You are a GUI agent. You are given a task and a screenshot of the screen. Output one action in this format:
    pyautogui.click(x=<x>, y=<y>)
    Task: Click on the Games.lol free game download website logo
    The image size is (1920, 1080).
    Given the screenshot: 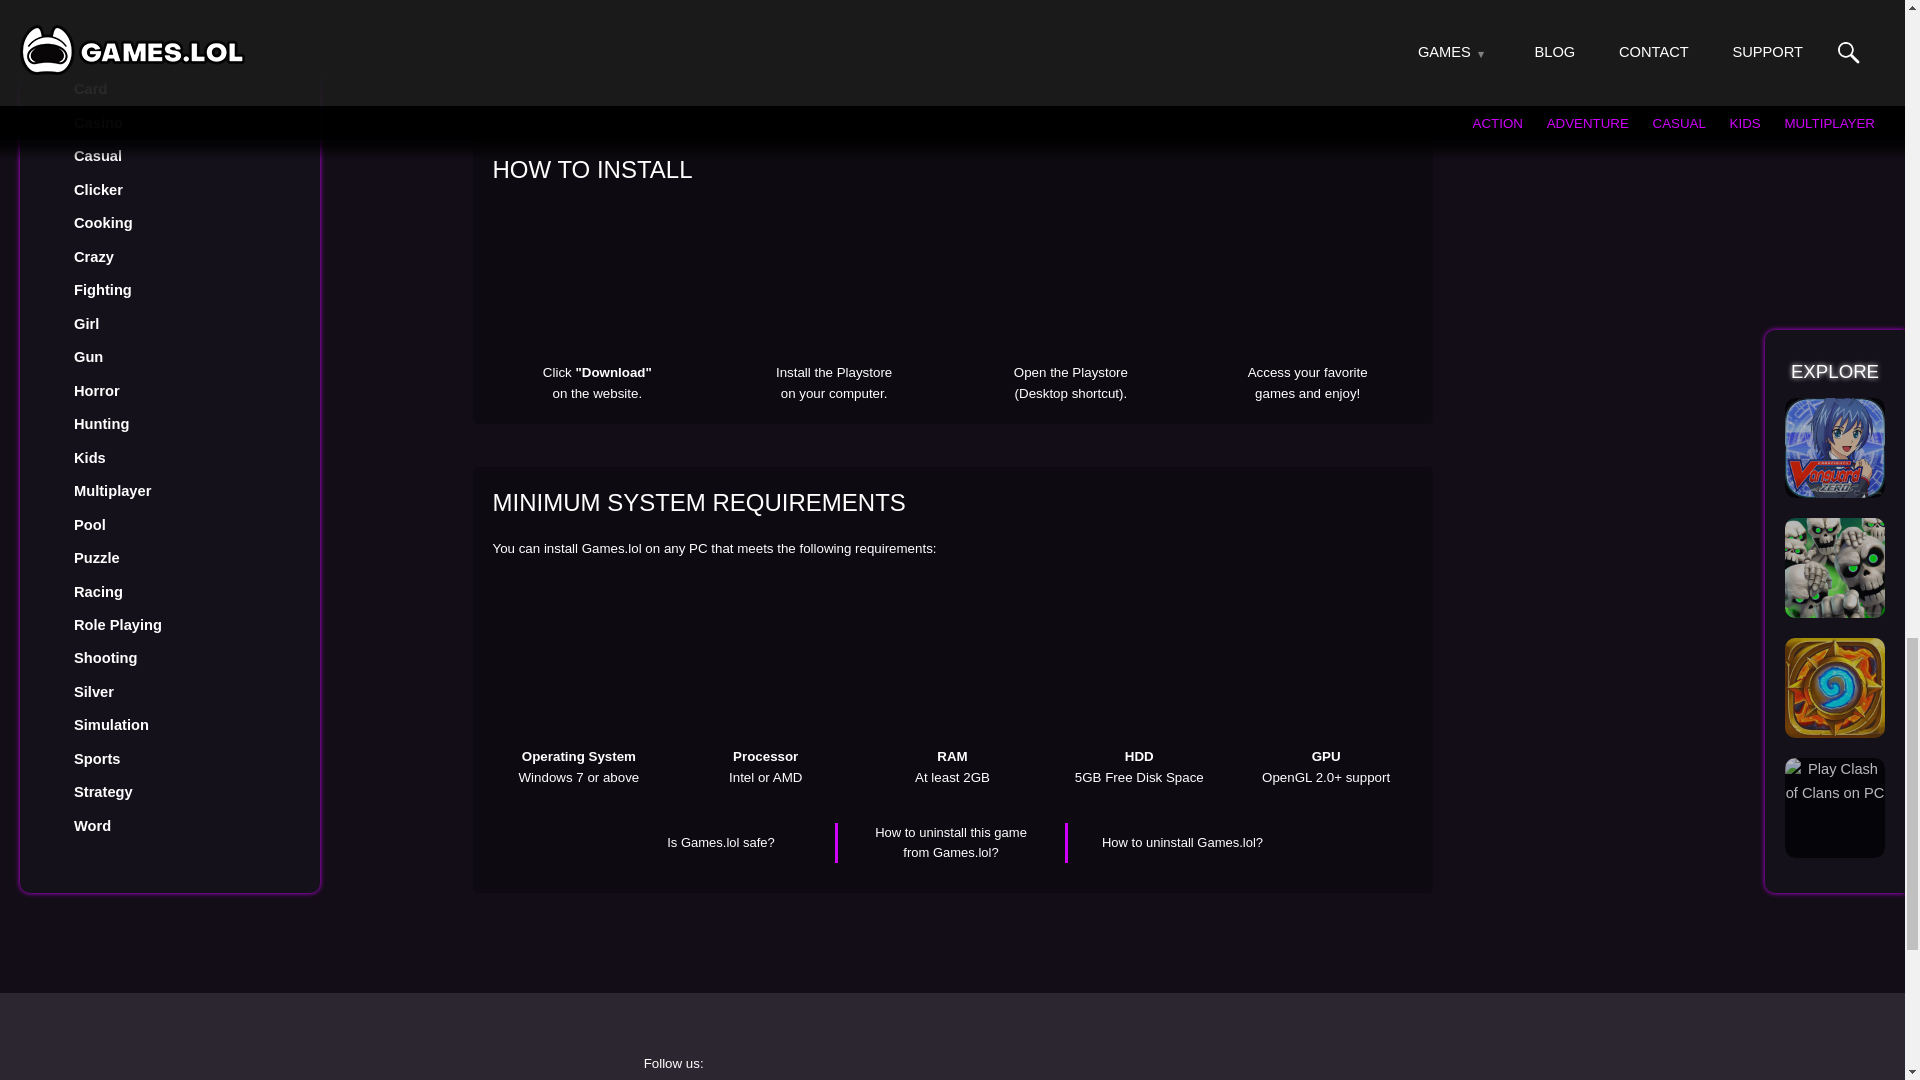 What is the action you would take?
    pyautogui.click(x=422, y=1066)
    